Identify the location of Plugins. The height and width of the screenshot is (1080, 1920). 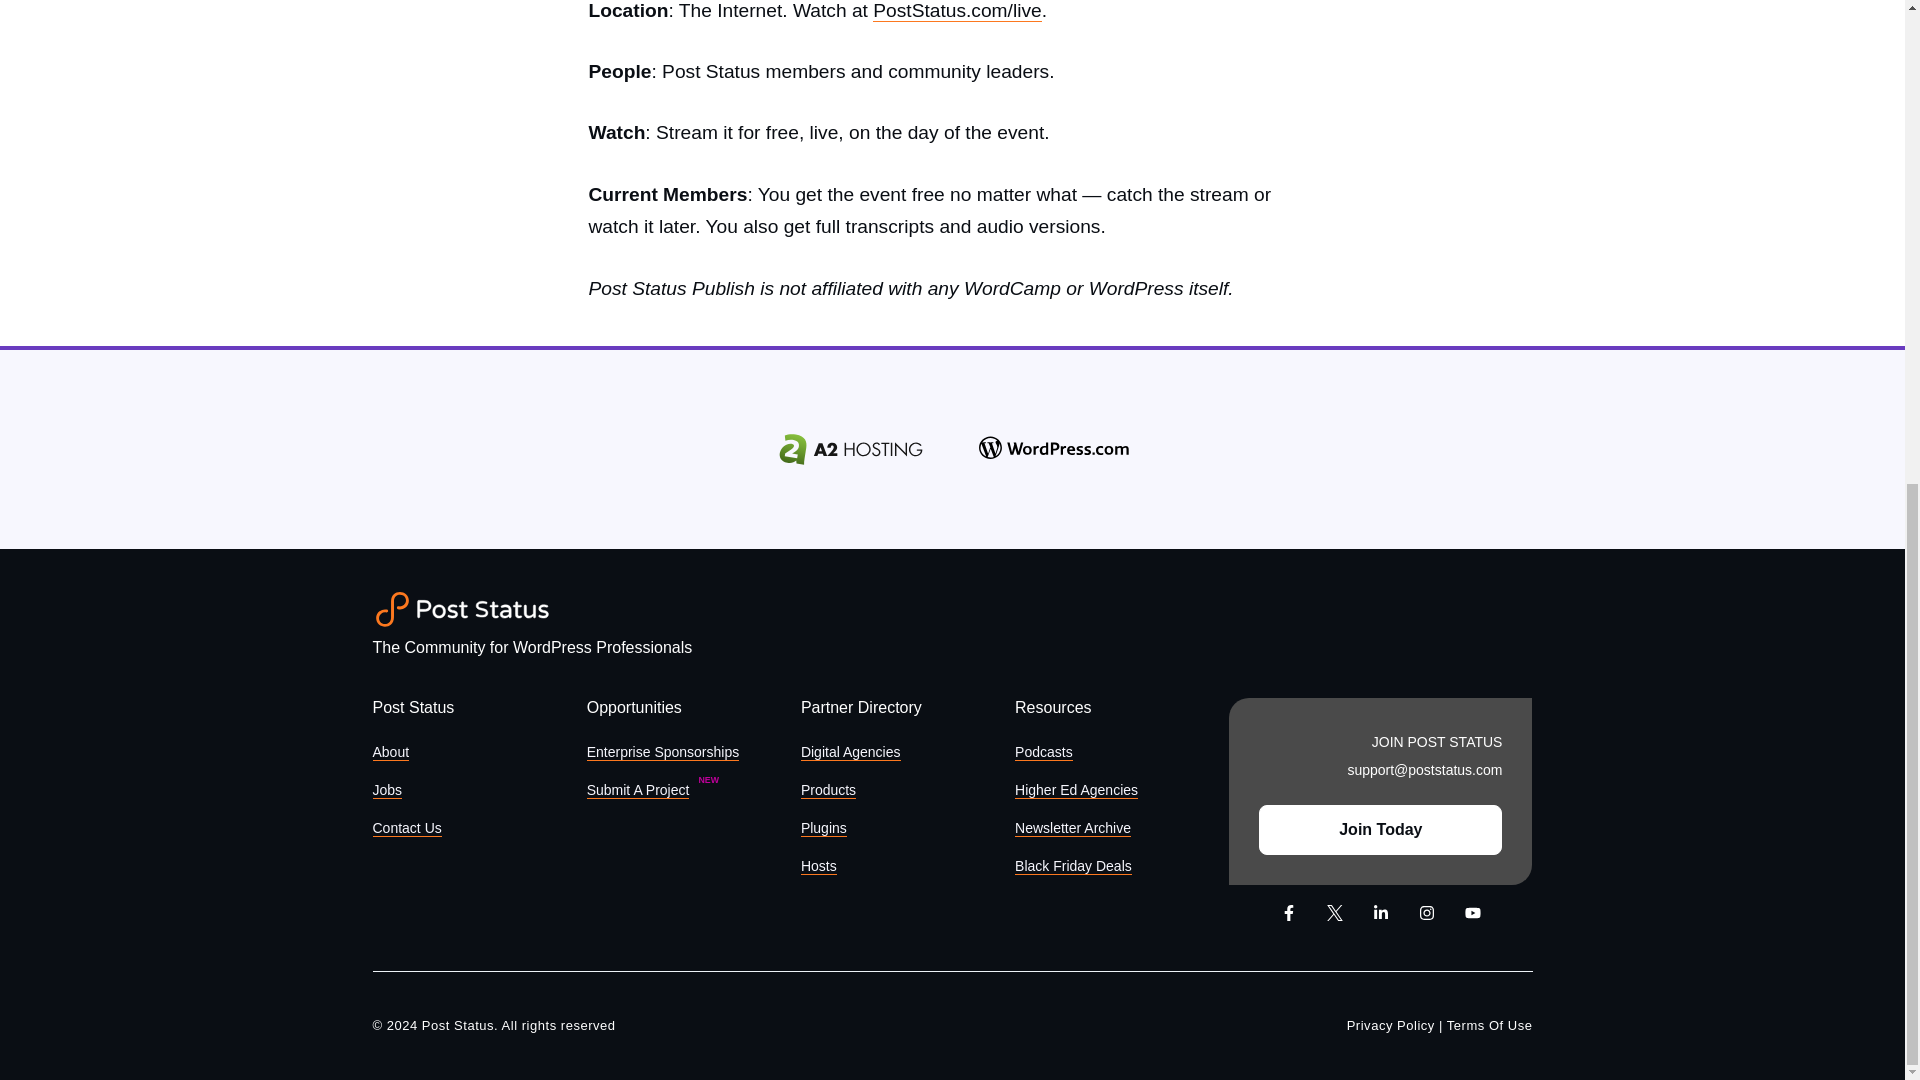
(823, 828).